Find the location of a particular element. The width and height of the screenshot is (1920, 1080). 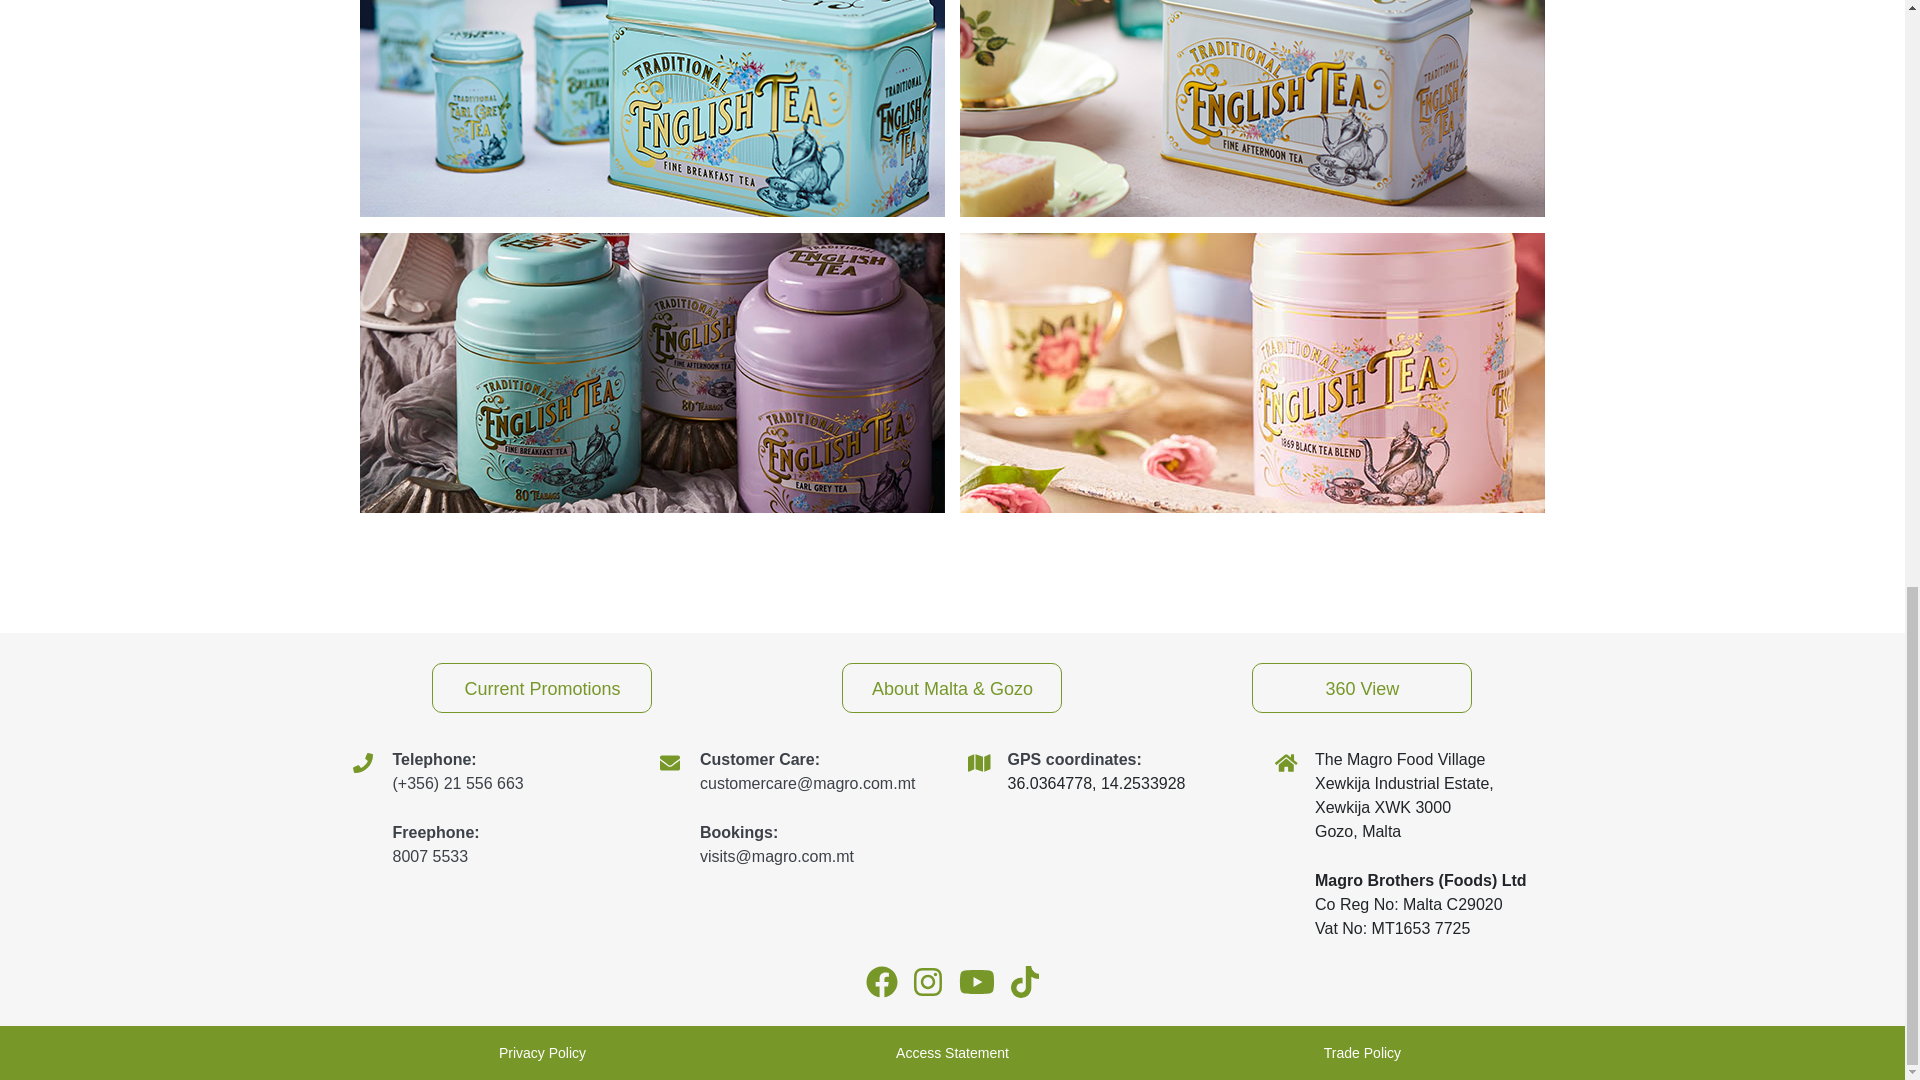

Access Statement is located at coordinates (952, 1052).